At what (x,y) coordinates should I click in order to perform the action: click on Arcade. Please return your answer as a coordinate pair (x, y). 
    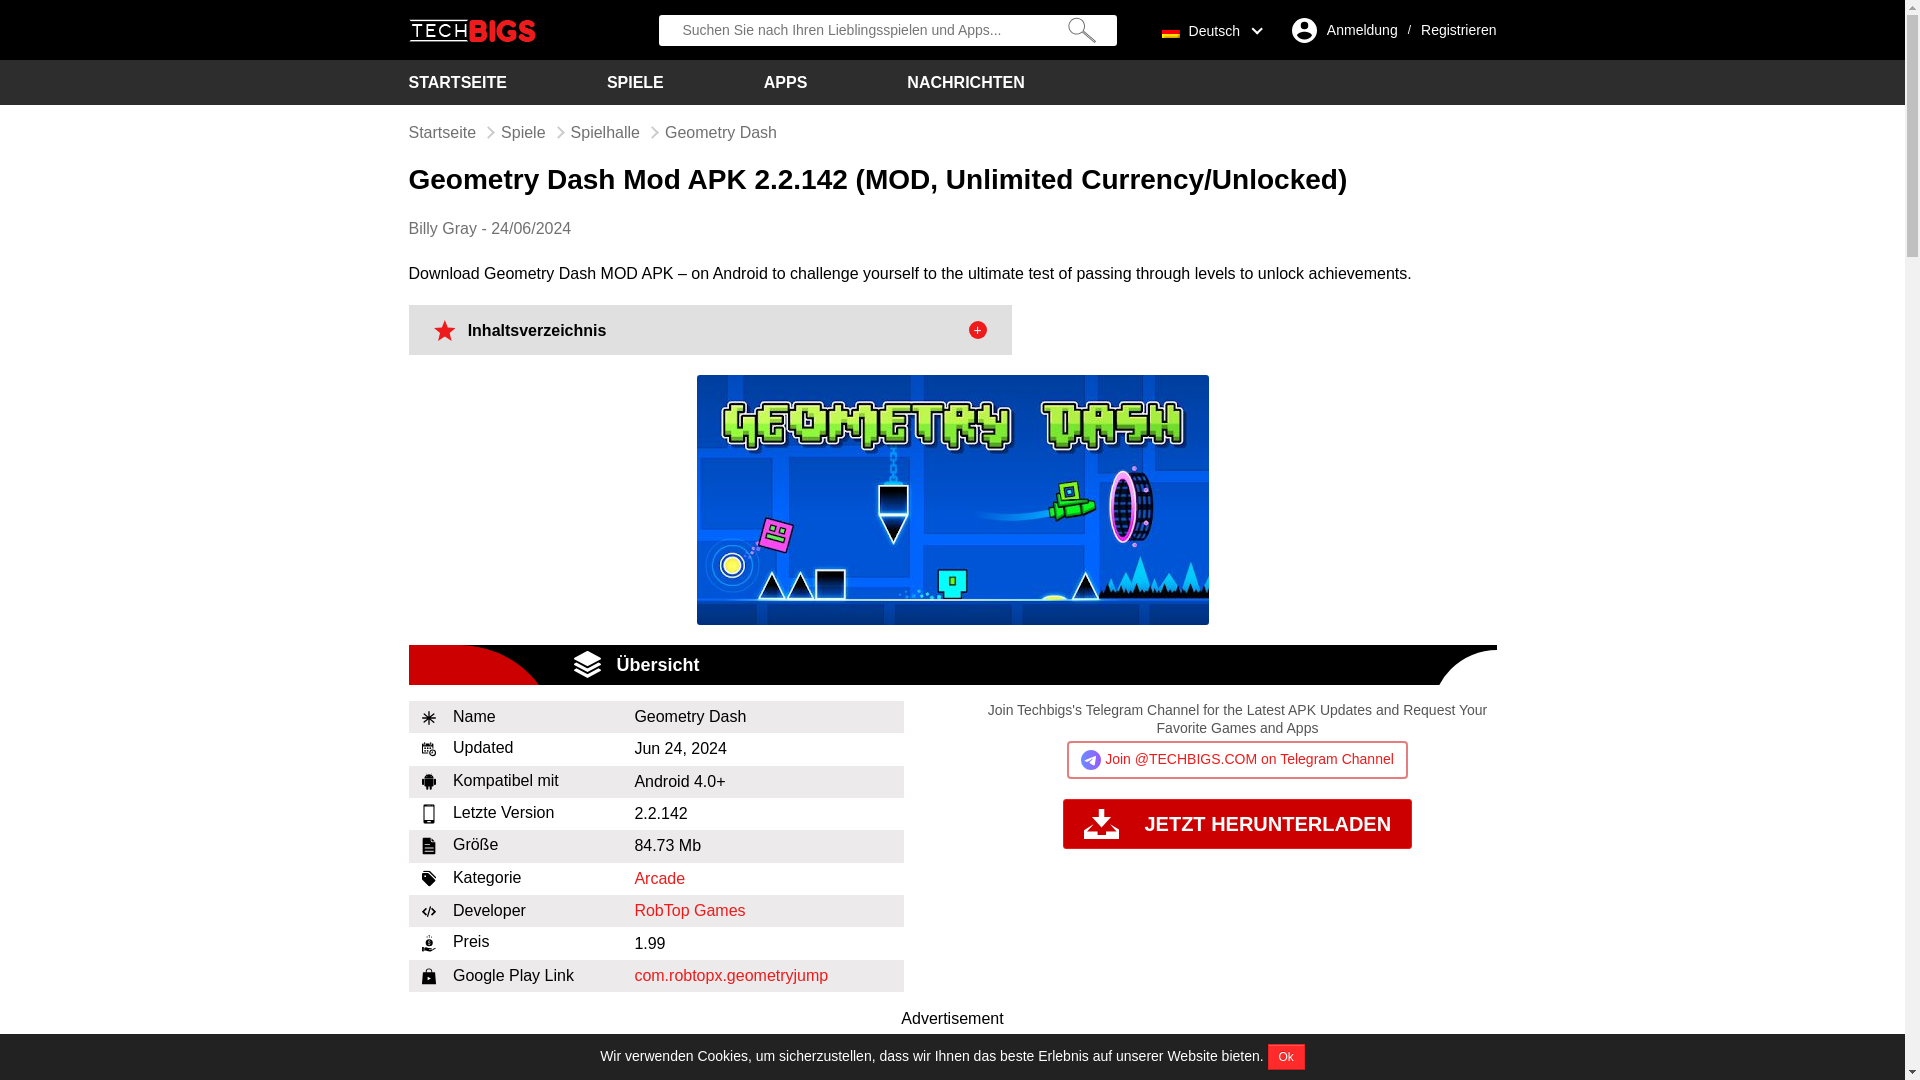
    Looking at the image, I should click on (659, 878).